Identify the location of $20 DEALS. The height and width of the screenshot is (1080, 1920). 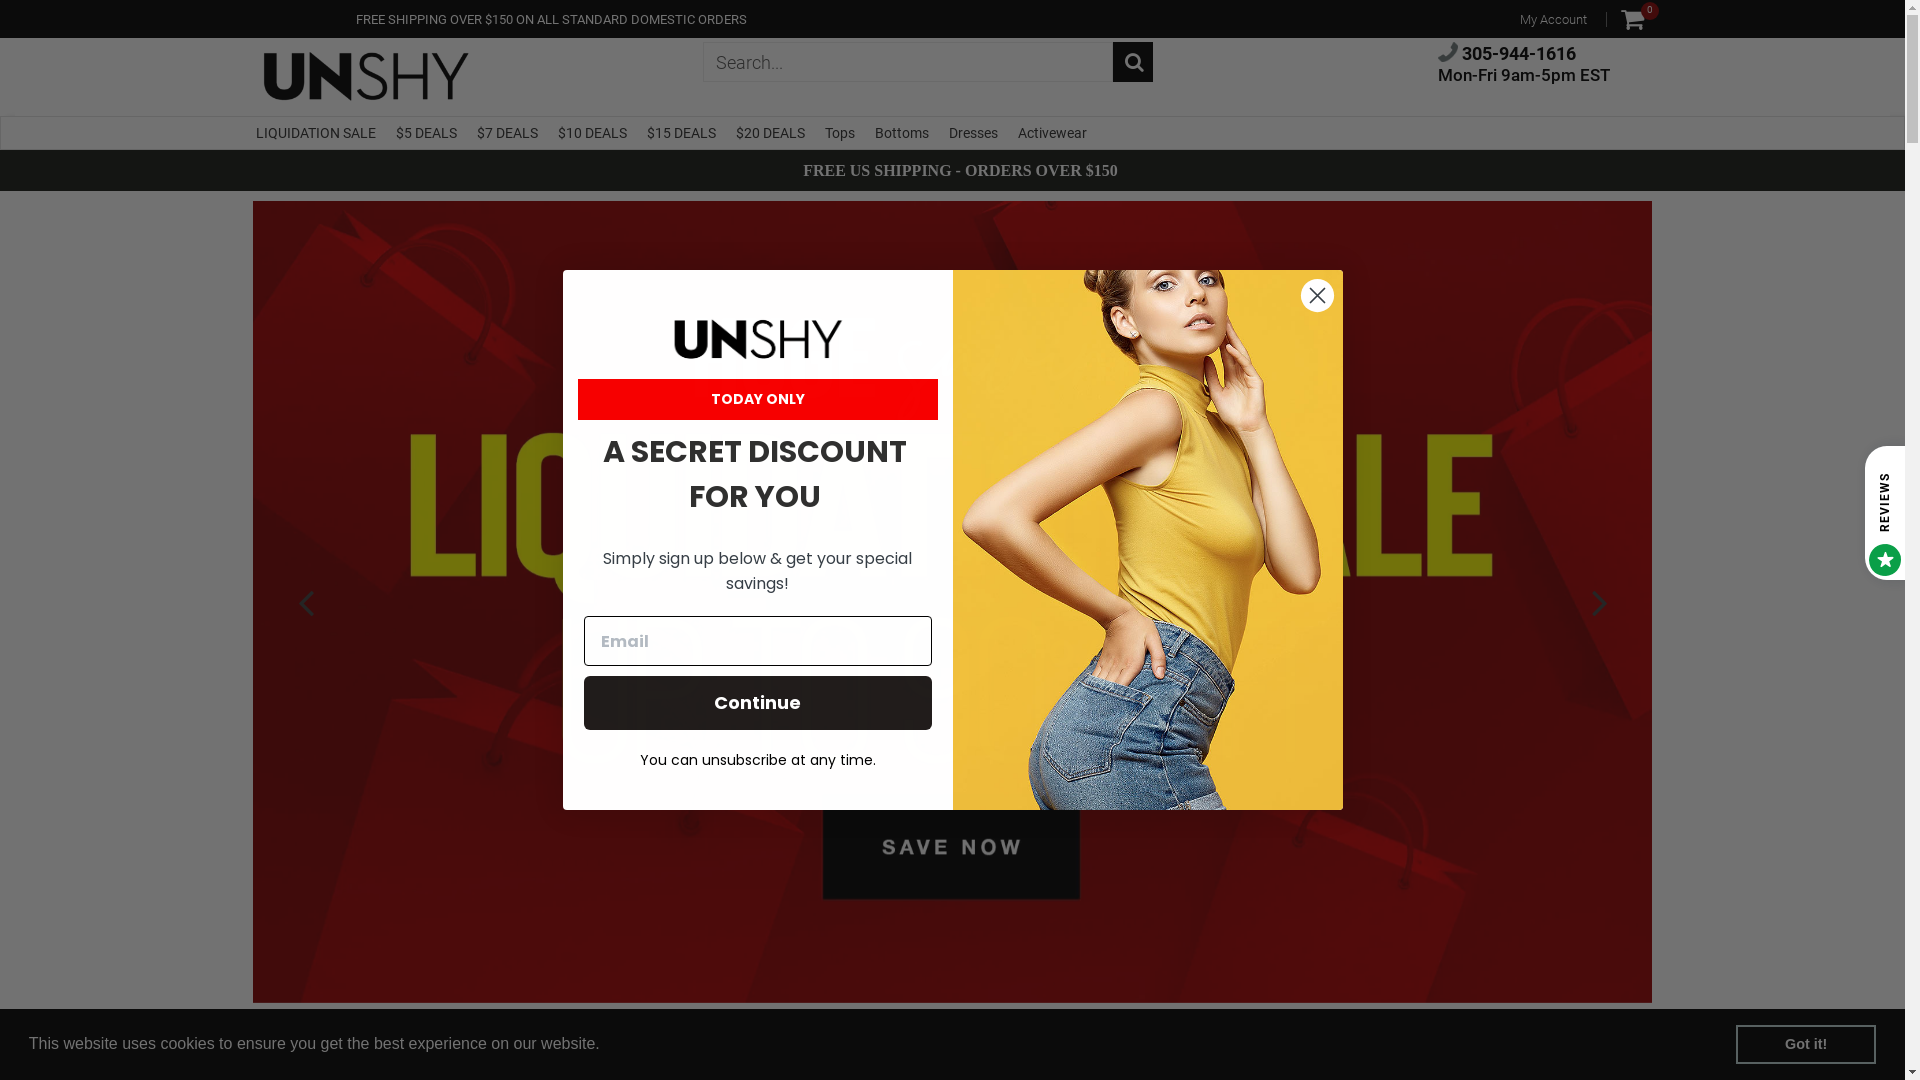
(770, 133).